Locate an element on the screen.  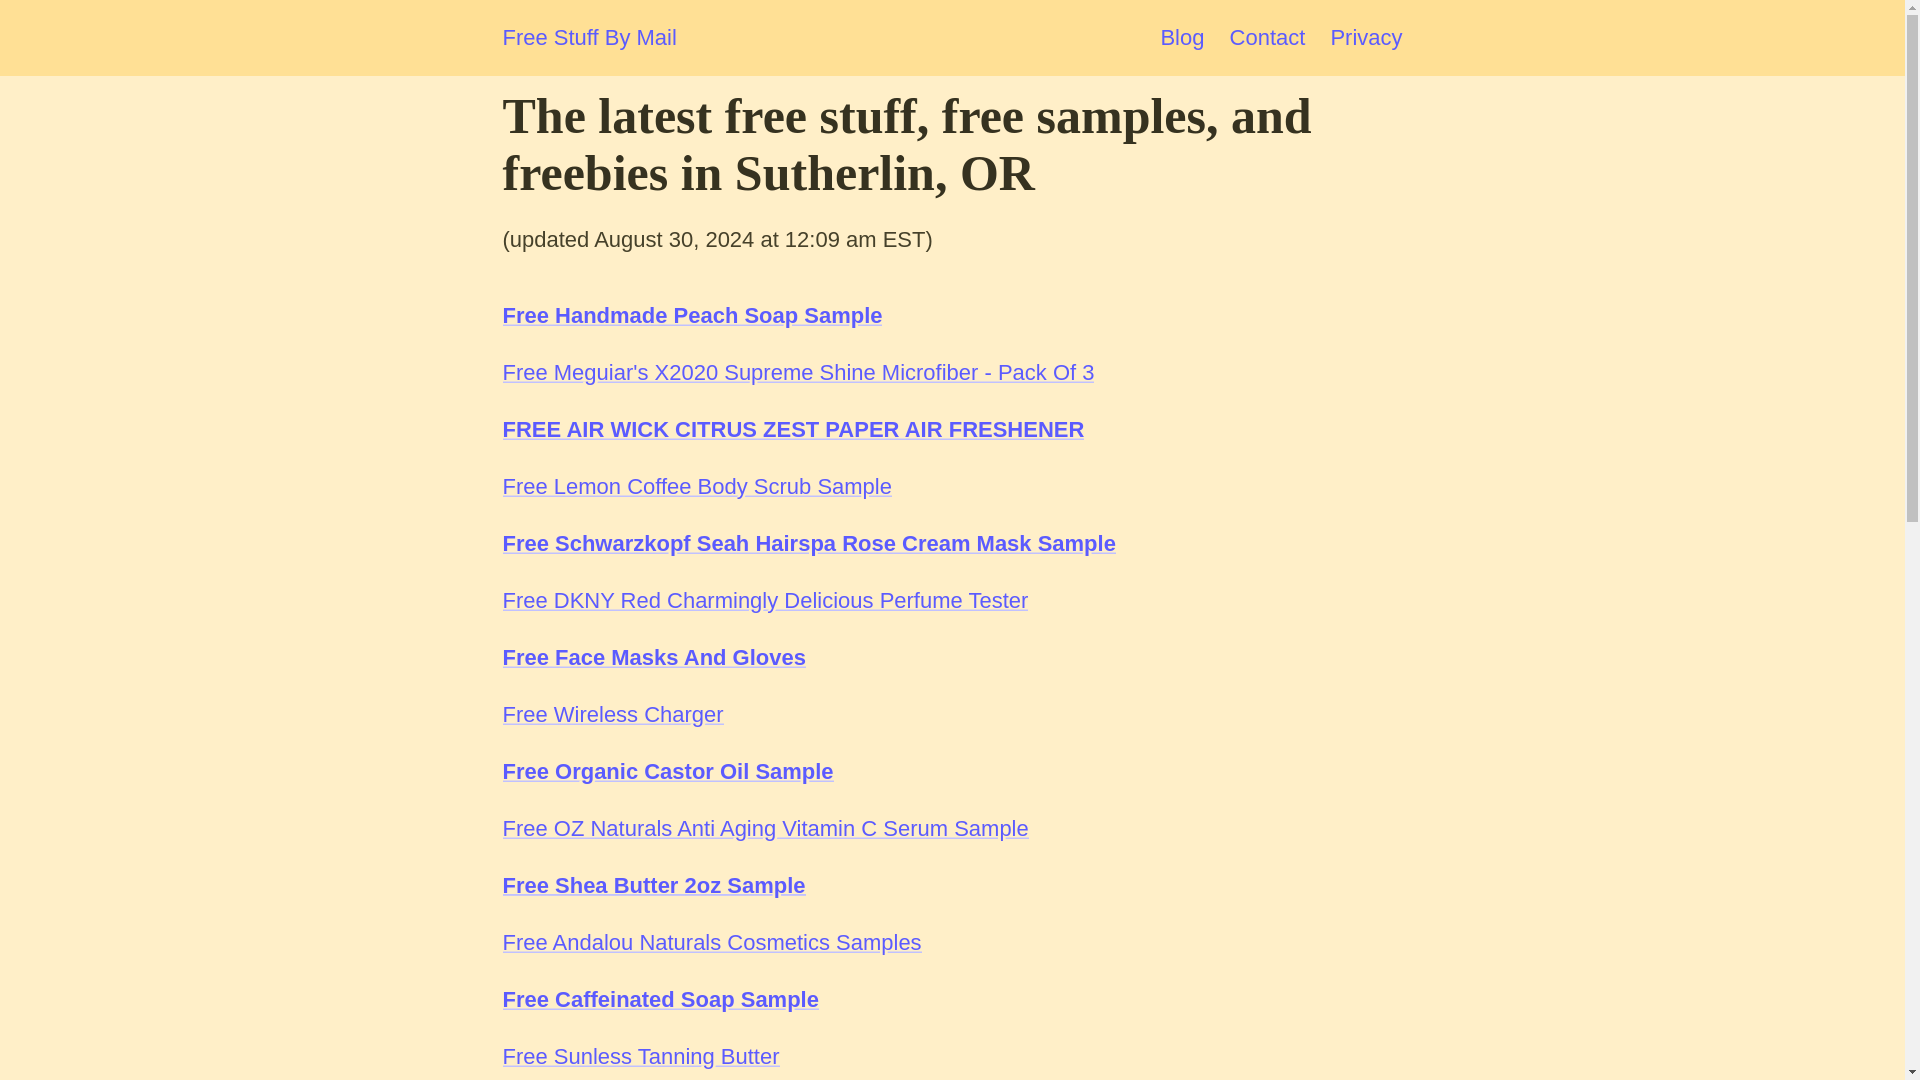
Privacy is located at coordinates (1366, 36).